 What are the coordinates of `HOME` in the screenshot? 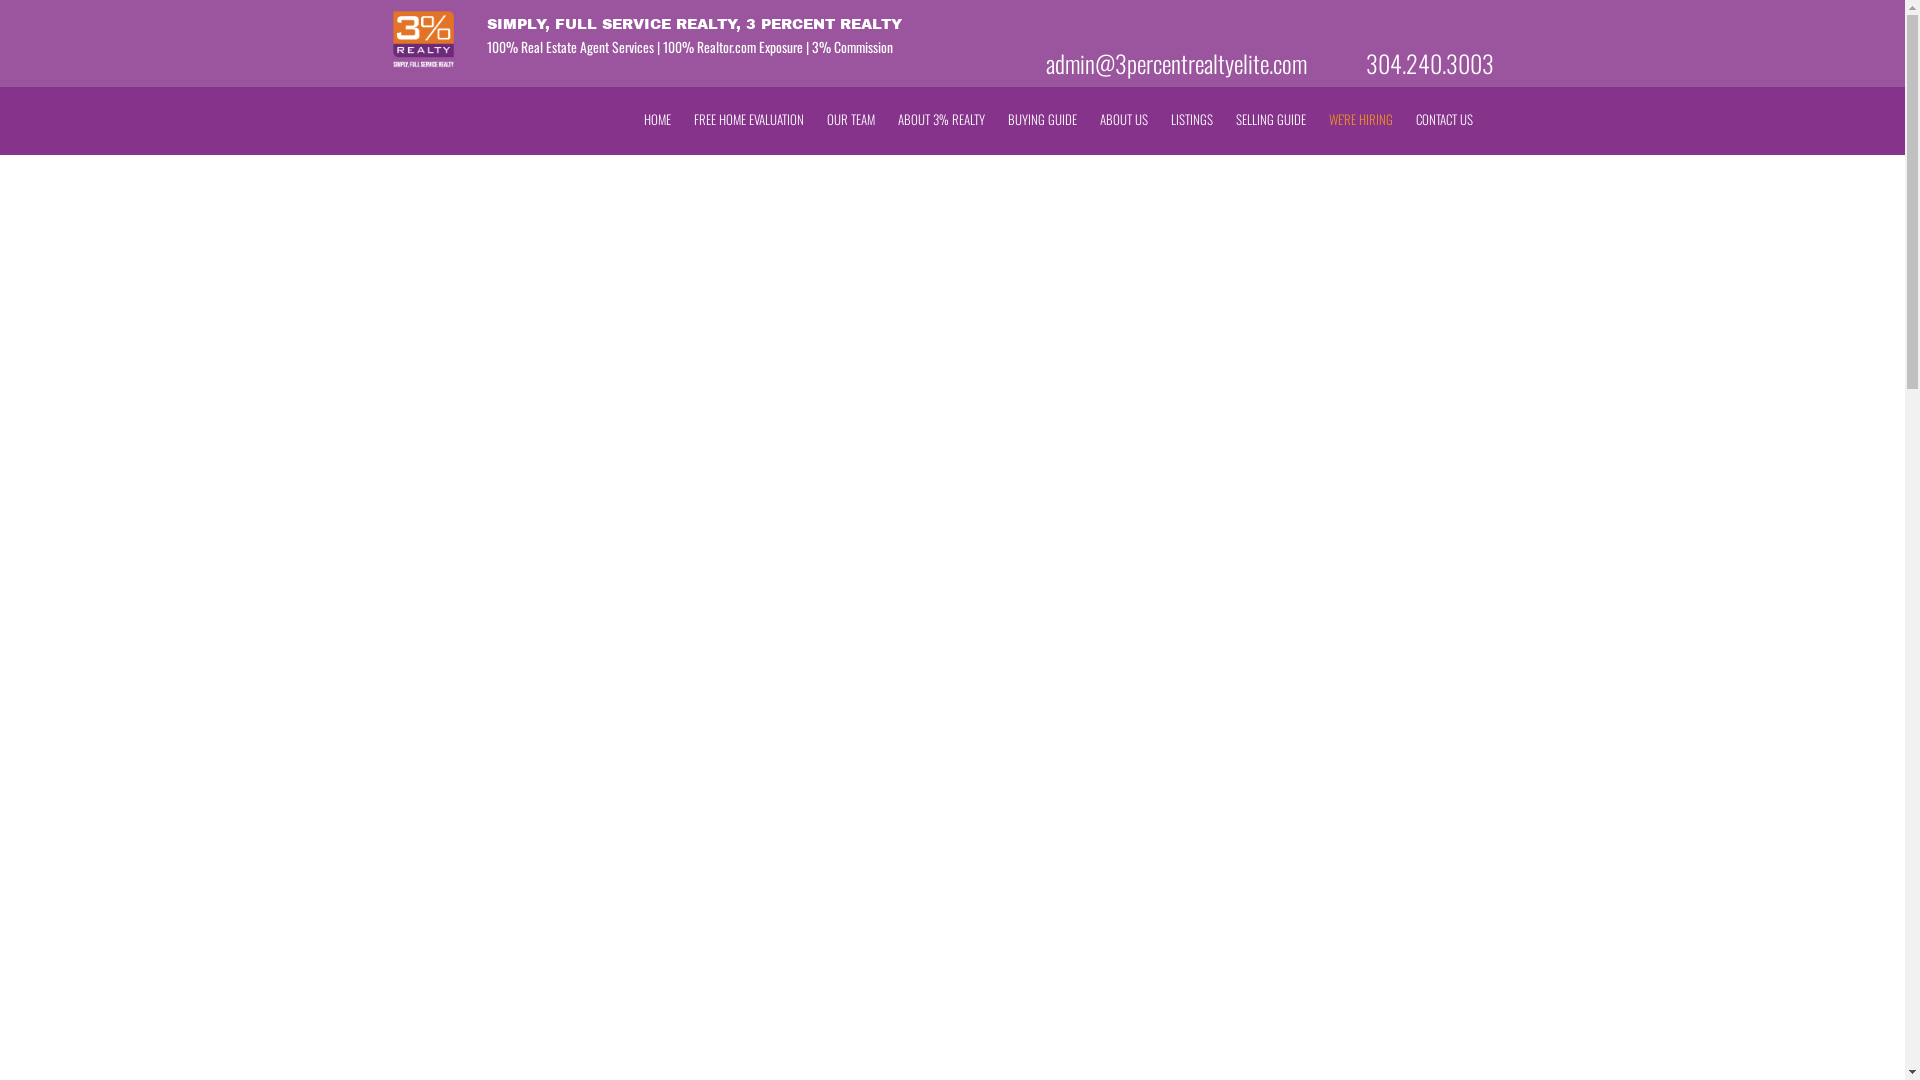 It's located at (658, 120).